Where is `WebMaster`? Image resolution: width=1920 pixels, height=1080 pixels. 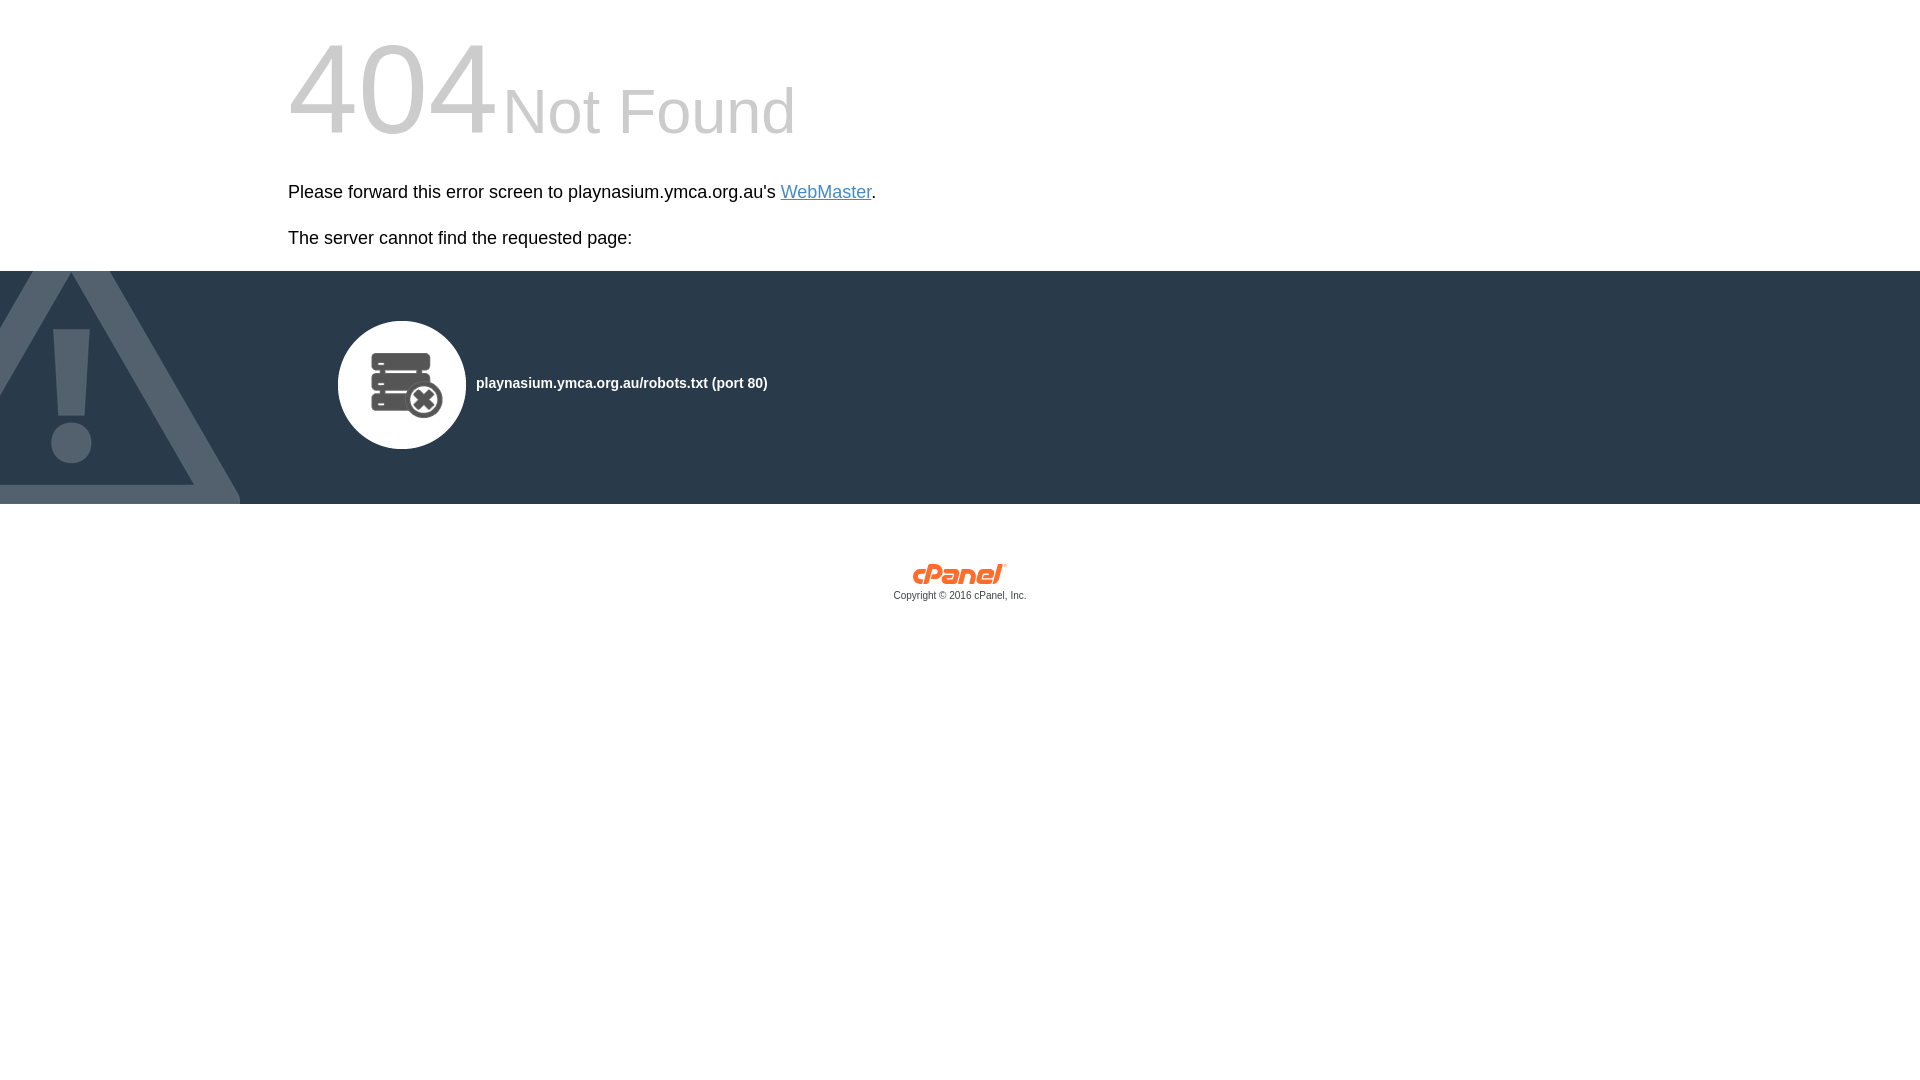
WebMaster is located at coordinates (826, 192).